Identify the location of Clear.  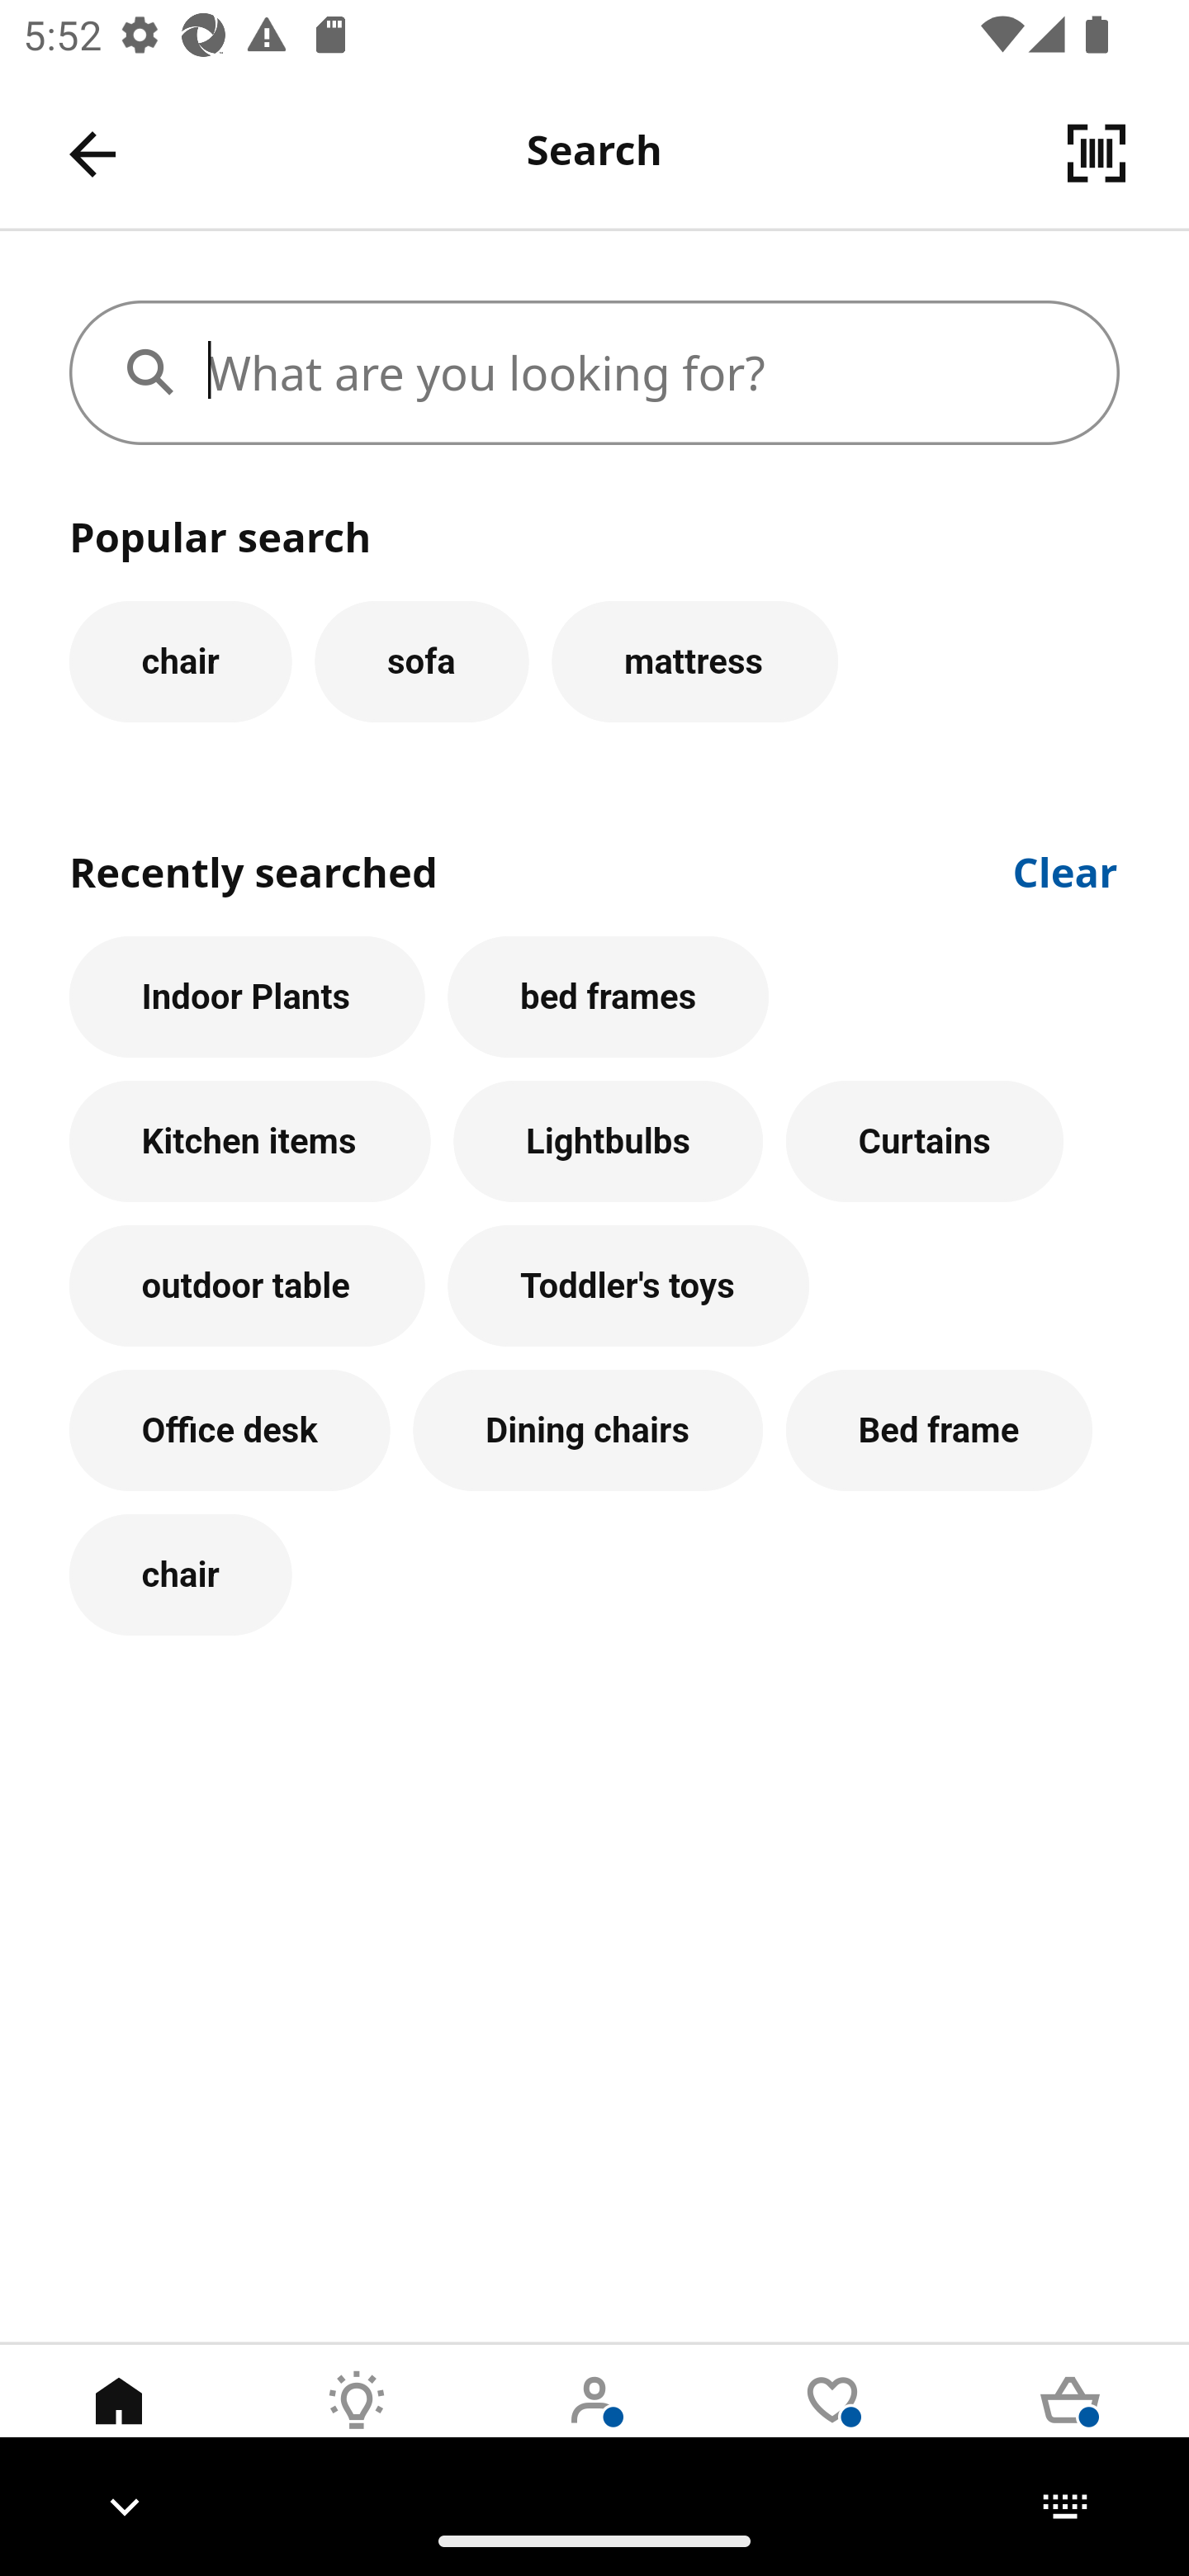
(1066, 869).